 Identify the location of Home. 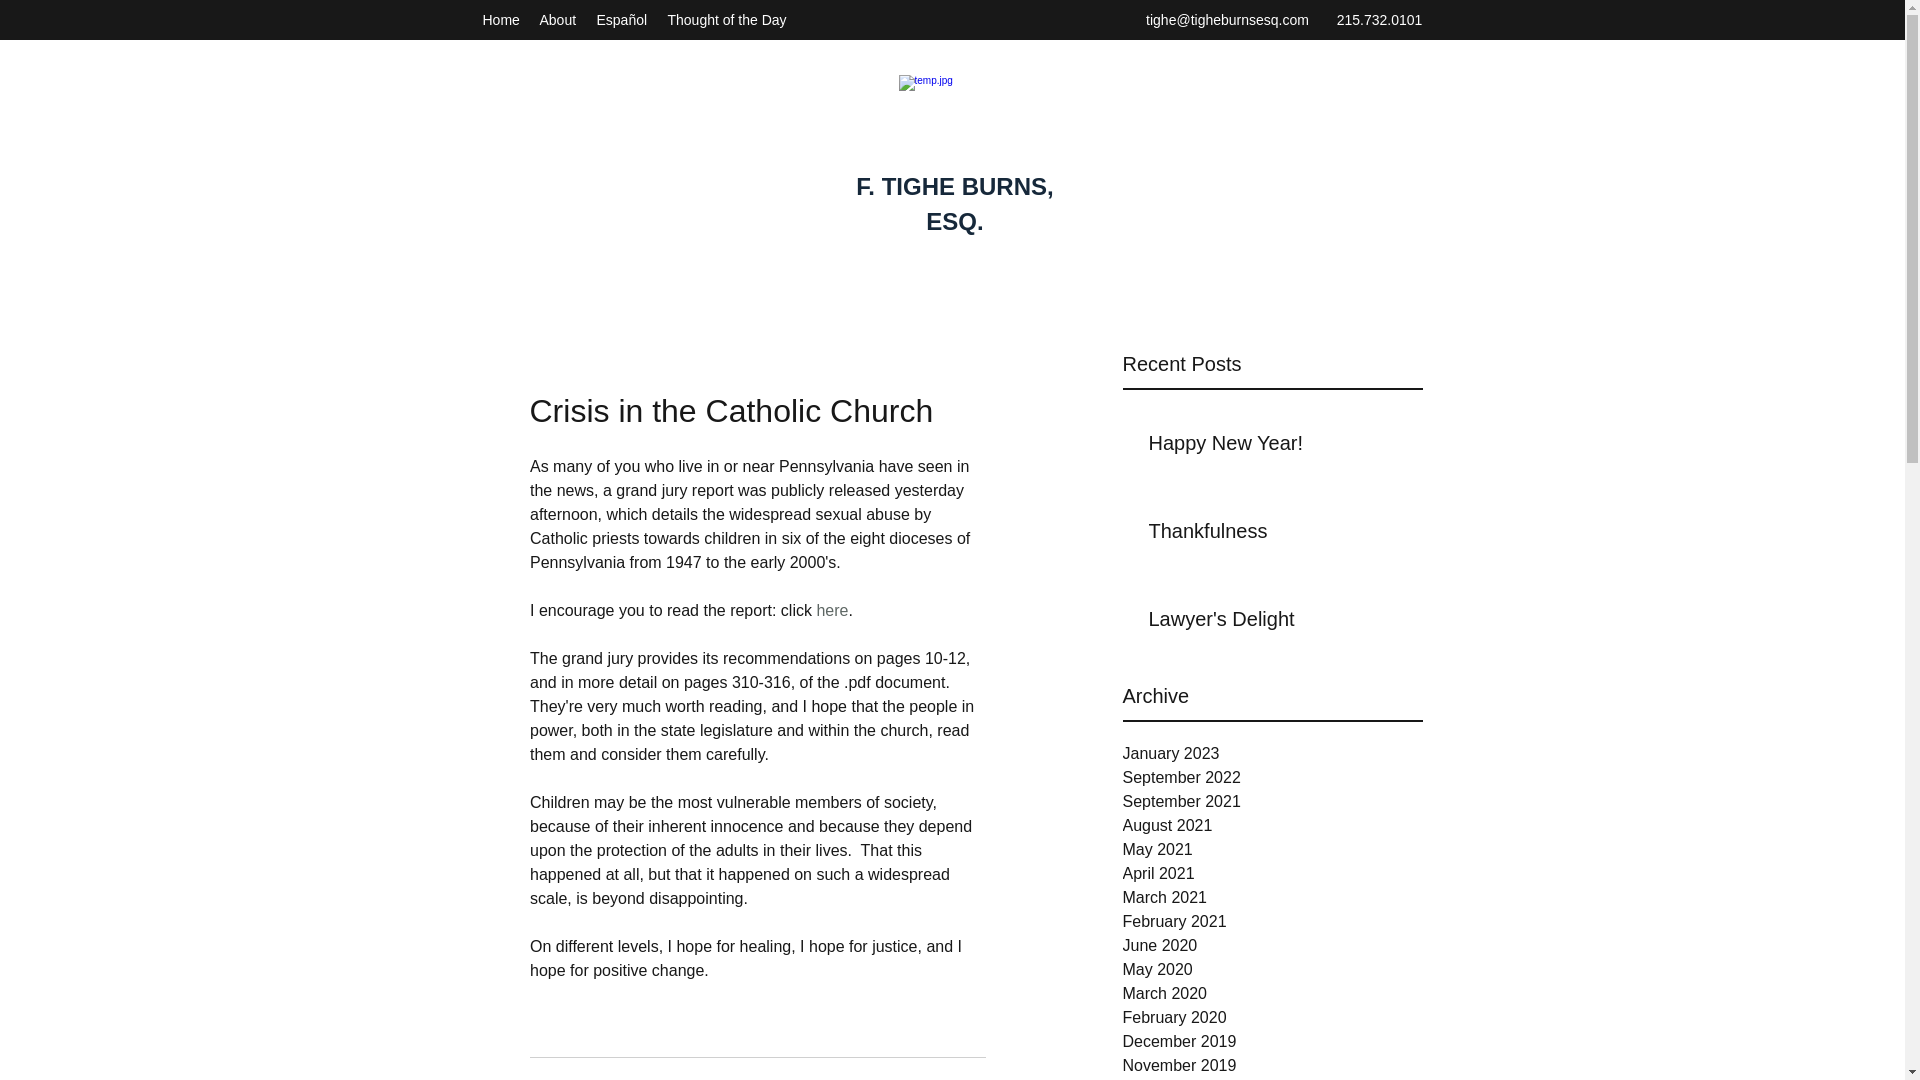
(500, 20).